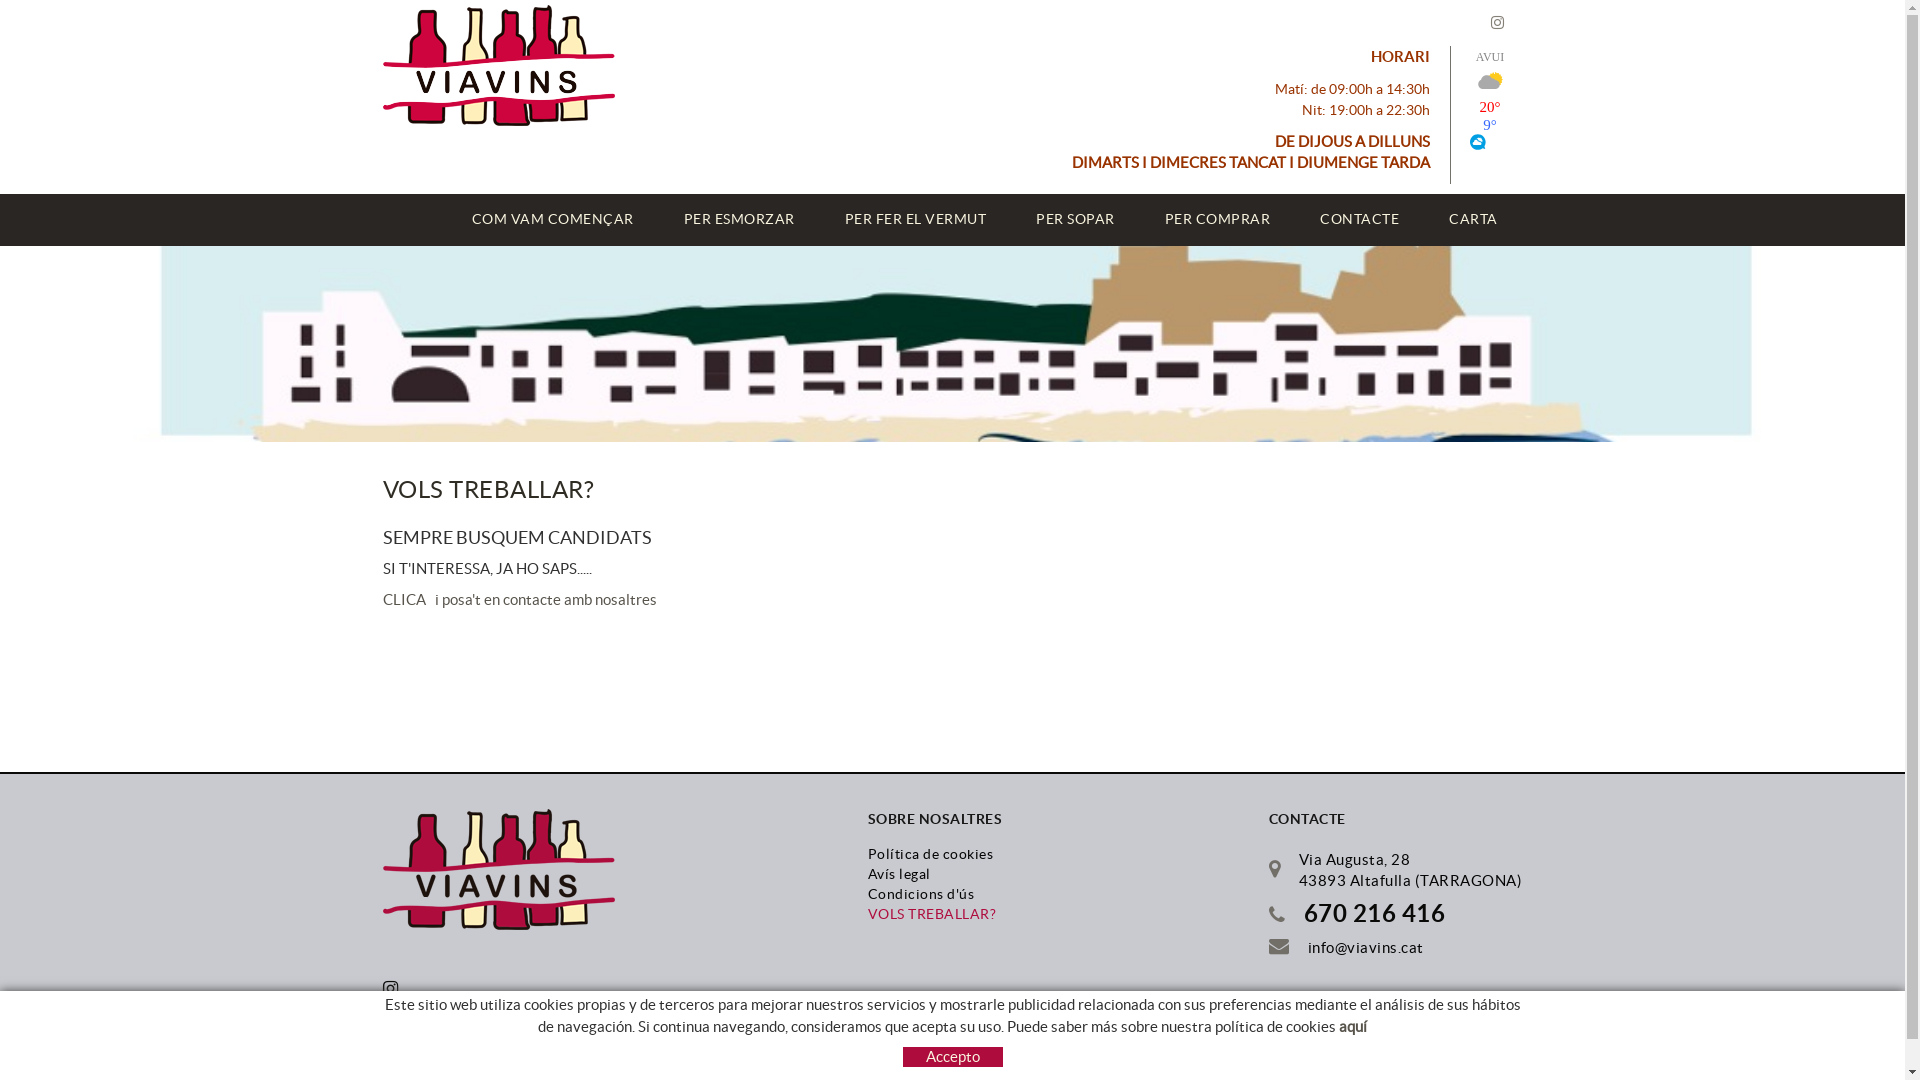 This screenshot has width=1920, height=1080. Describe the element at coordinates (1360, 220) in the screenshot. I see `CONTACTE` at that location.